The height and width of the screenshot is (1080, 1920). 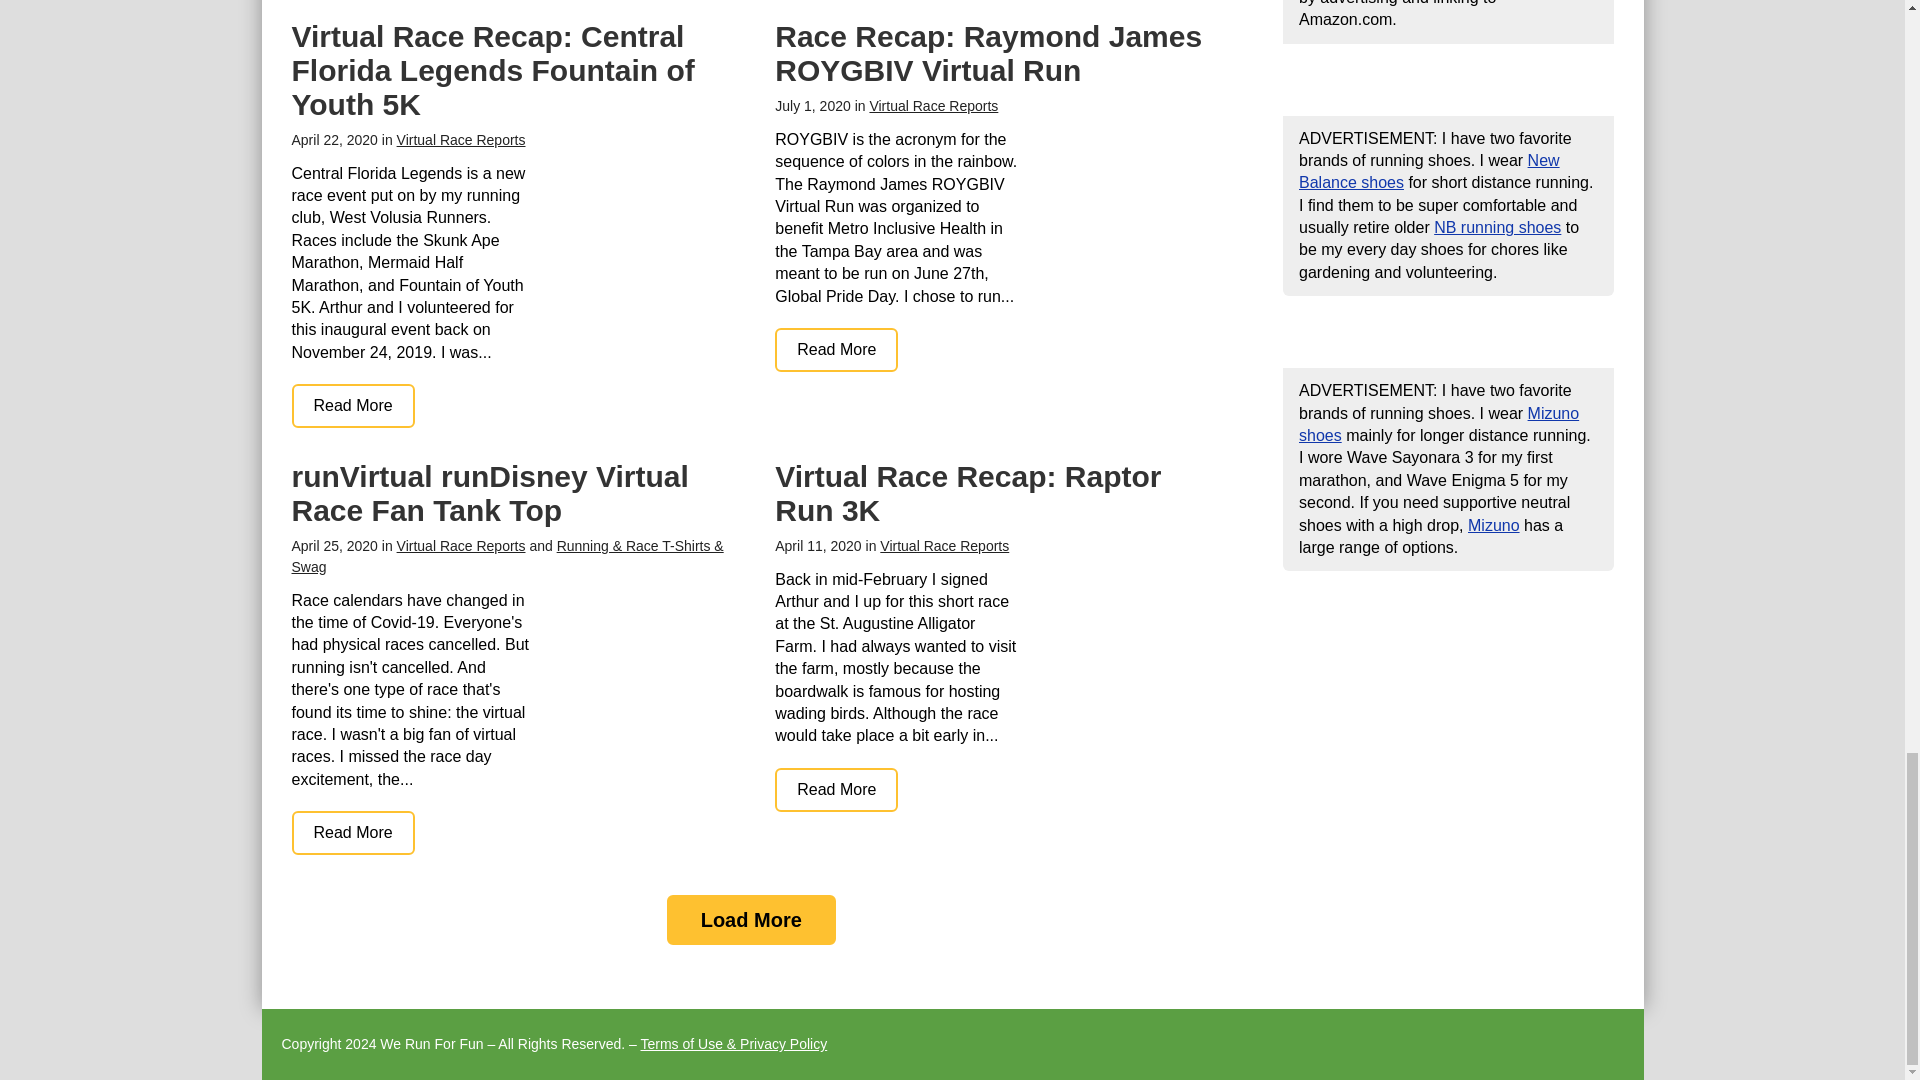 I want to click on Virtual Race Recap: Raptor Run 3K, so click(x=836, y=790).